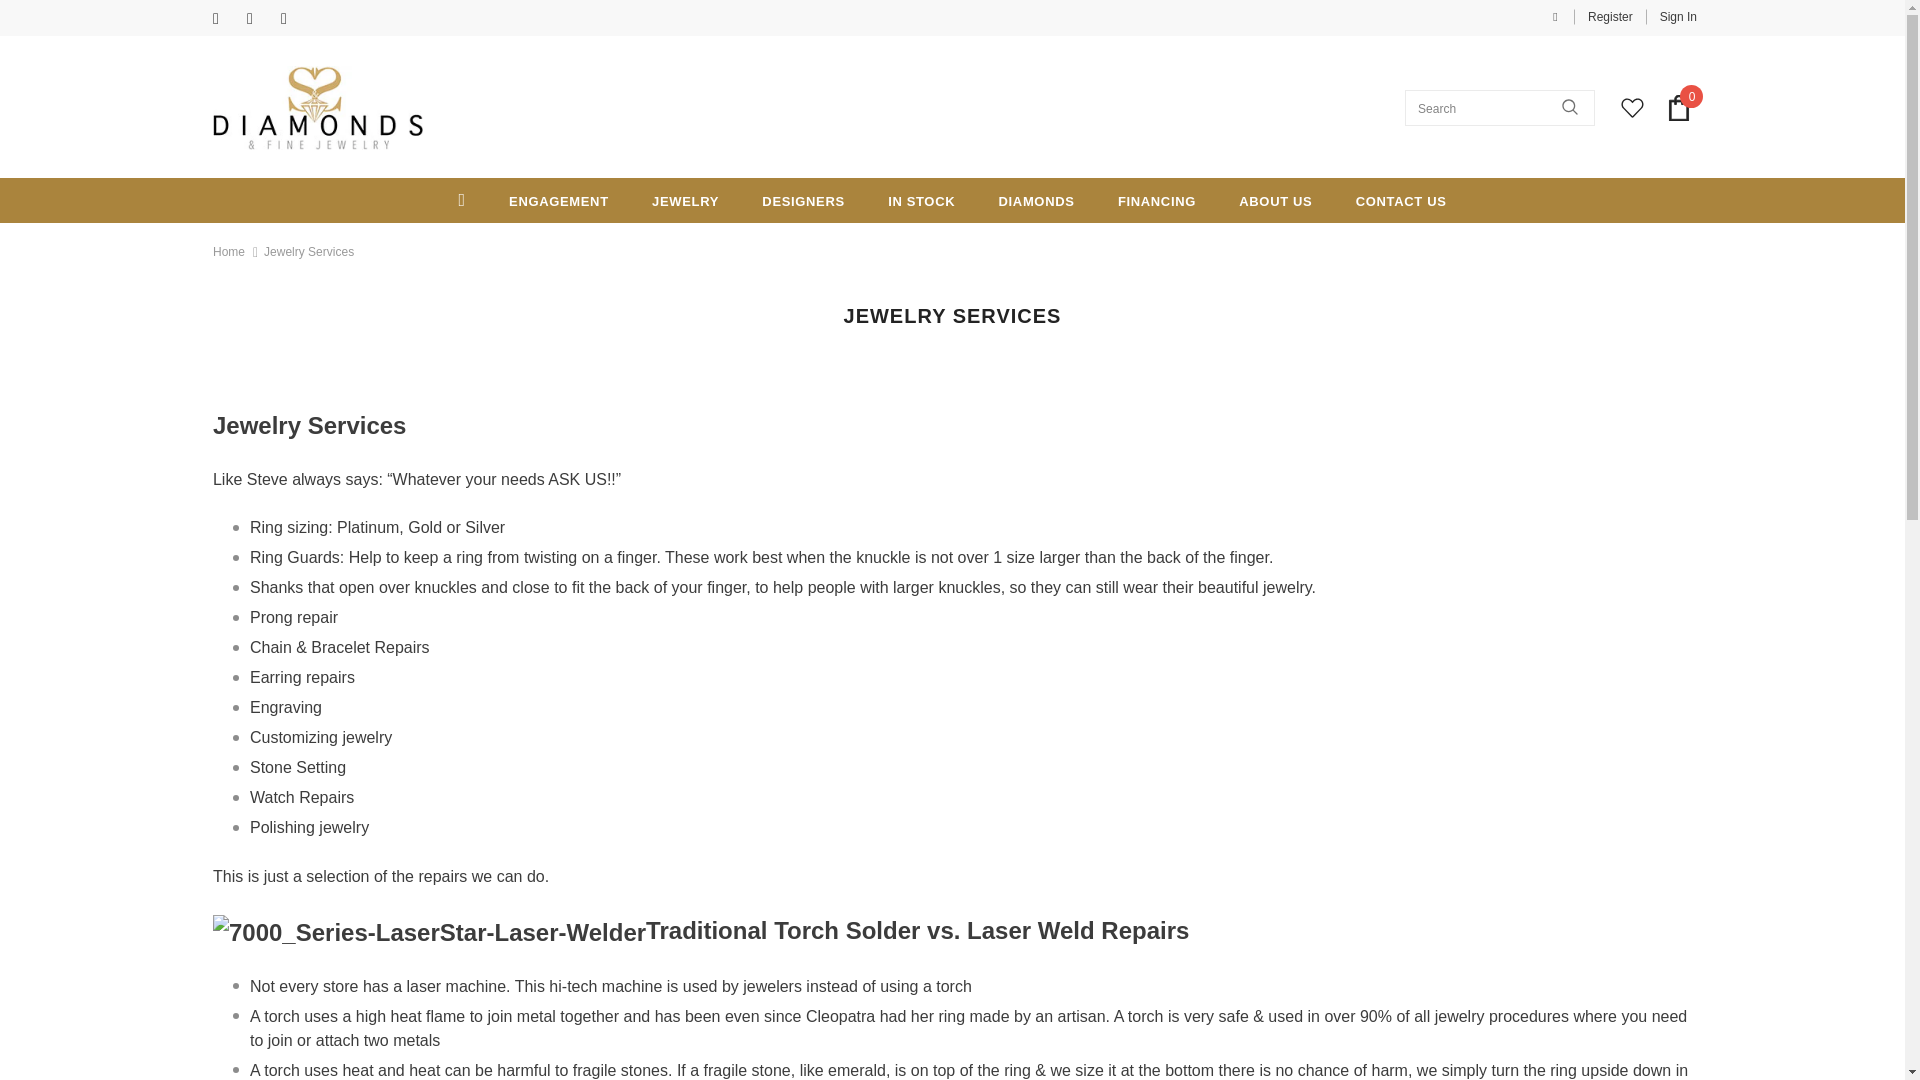  Describe the element at coordinates (292, 19) in the screenshot. I see `Instagram` at that location.